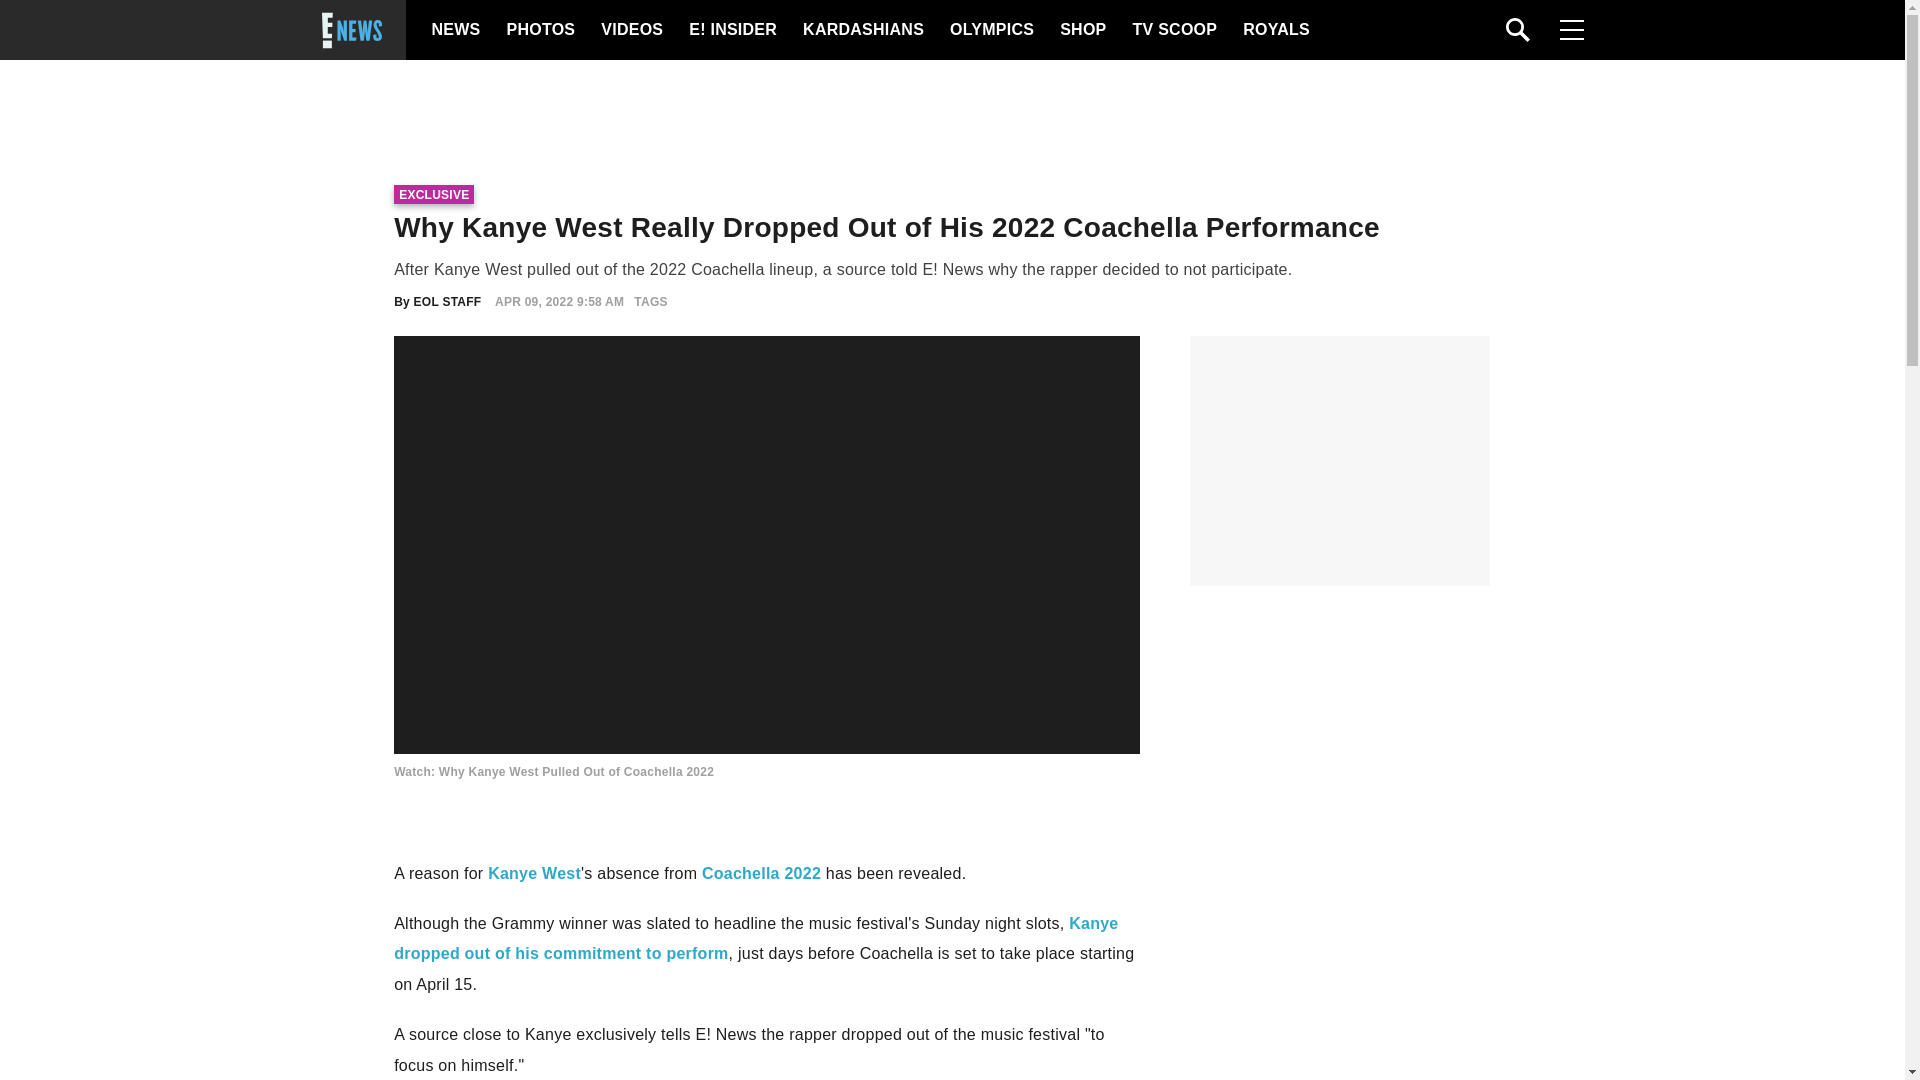  Describe the element at coordinates (991, 30) in the screenshot. I see `OLYMPICS` at that location.